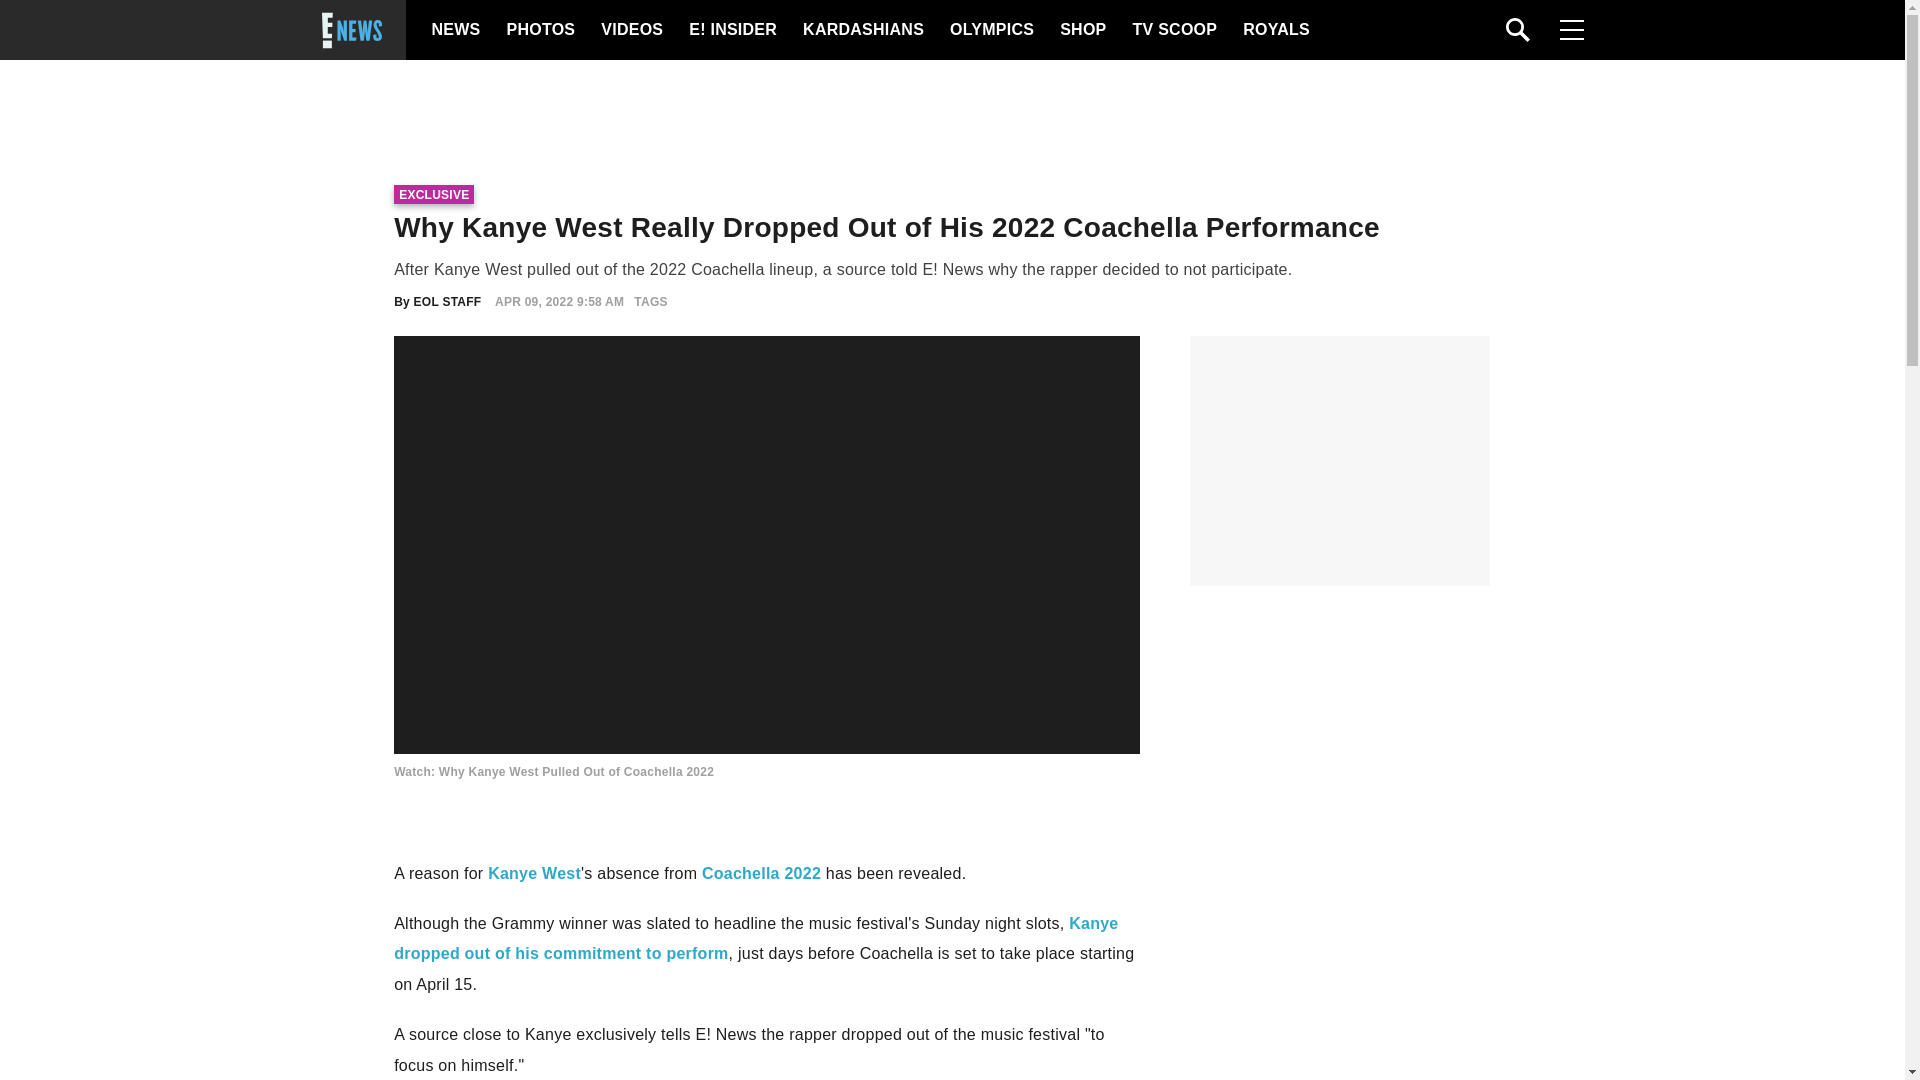  Describe the element at coordinates (991, 30) in the screenshot. I see `OLYMPICS` at that location.